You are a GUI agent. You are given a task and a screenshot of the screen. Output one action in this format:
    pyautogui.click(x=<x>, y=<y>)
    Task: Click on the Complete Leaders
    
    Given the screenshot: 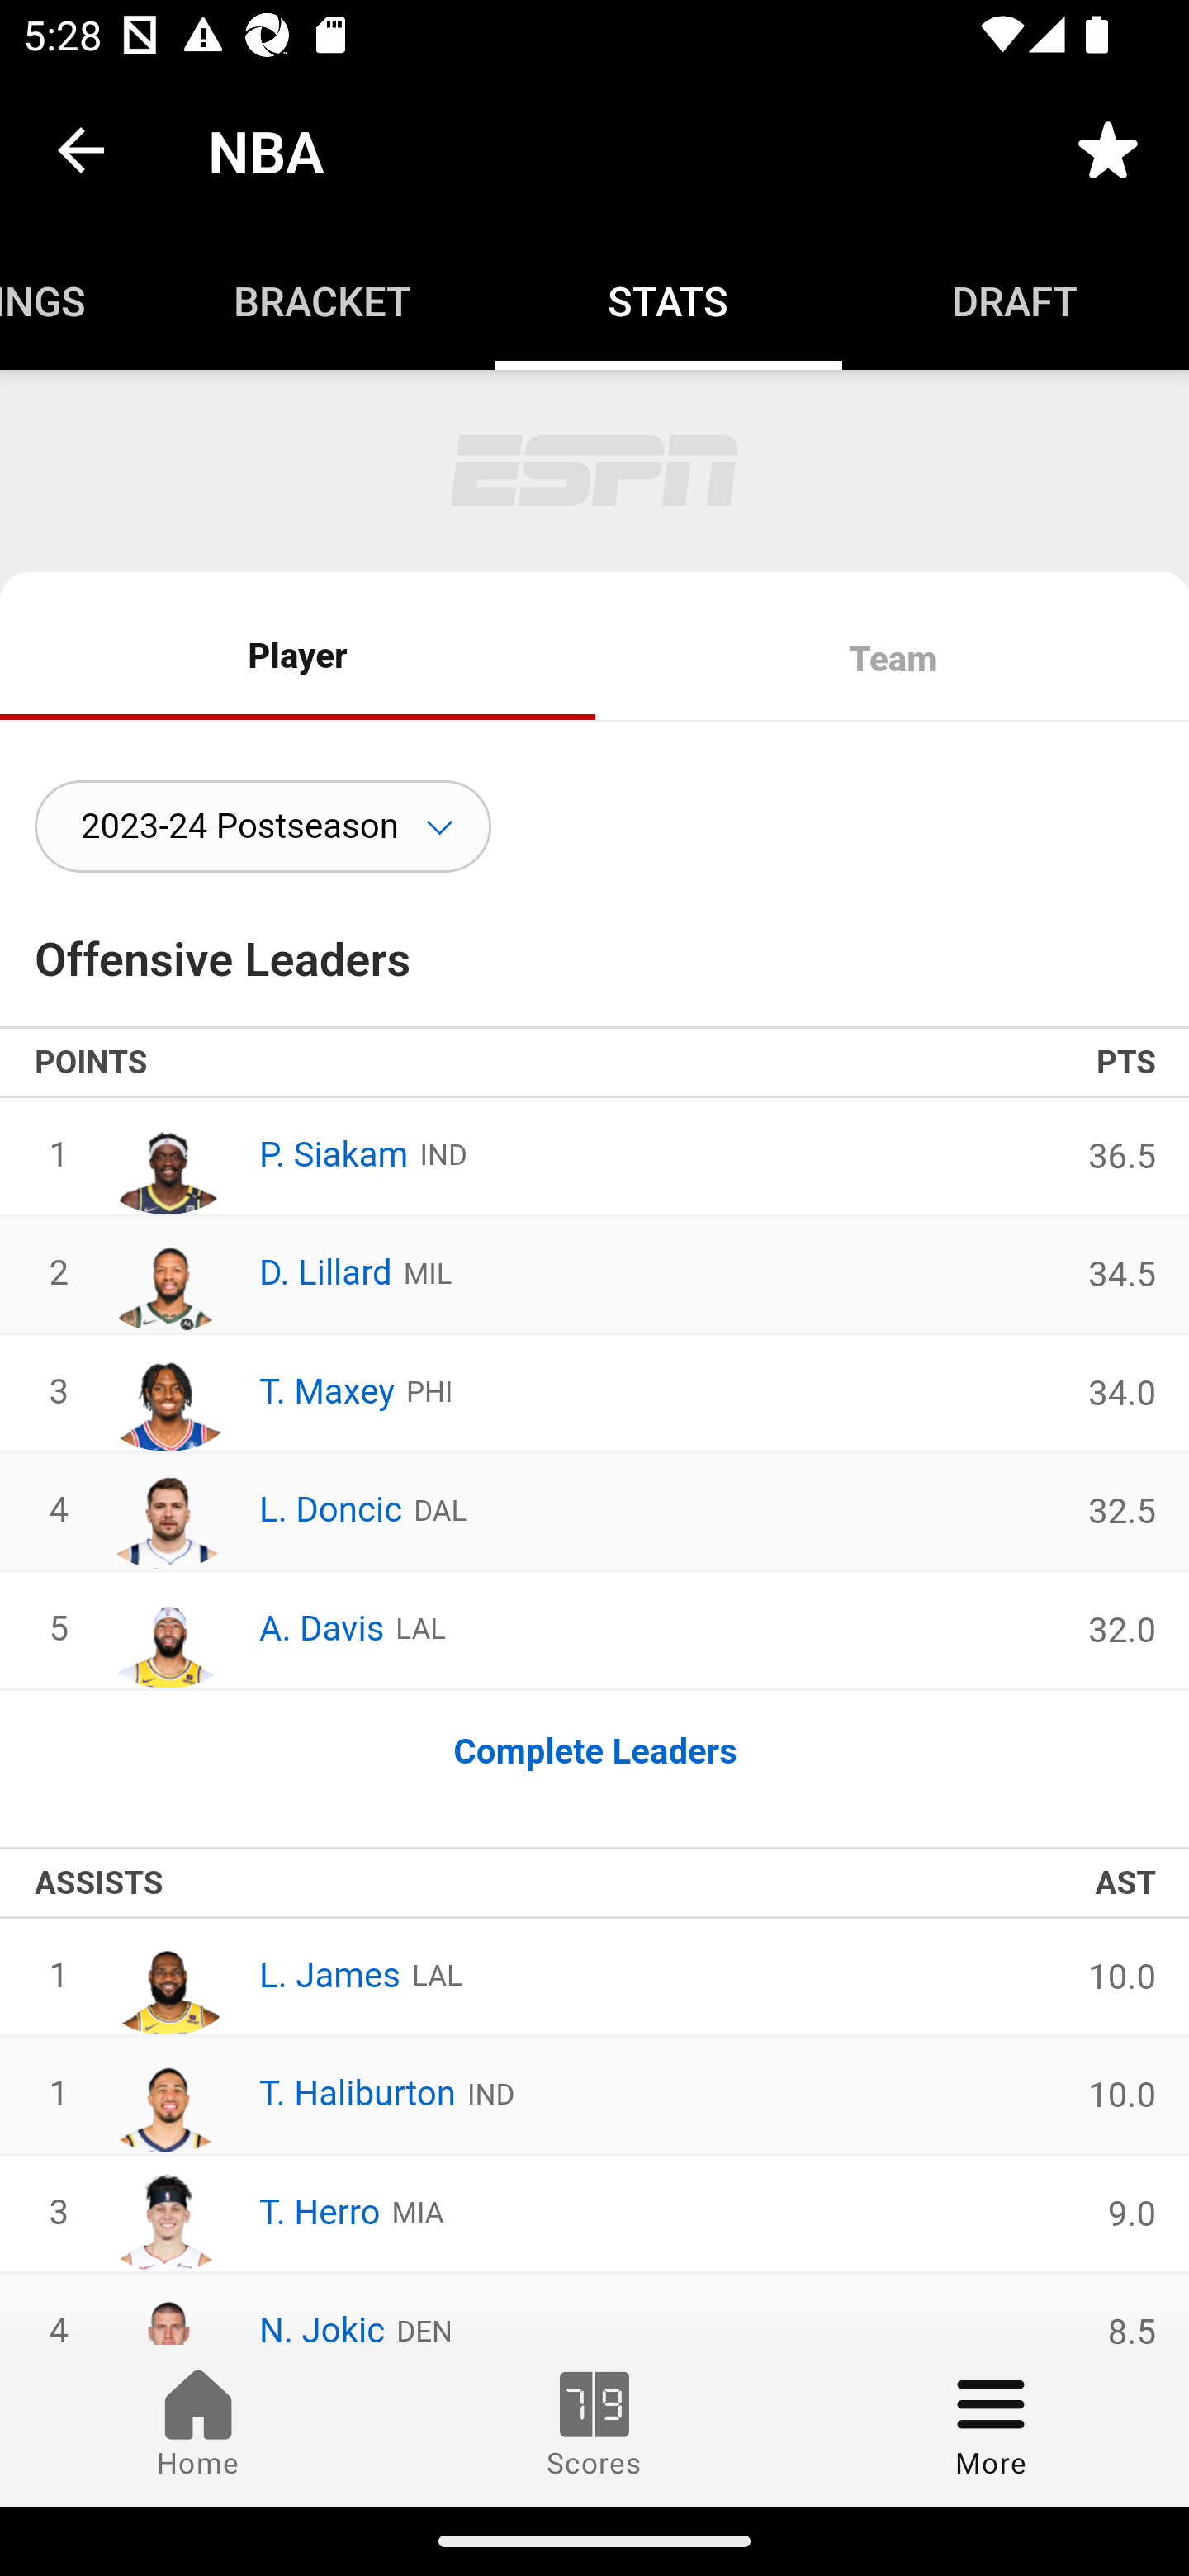 What is the action you would take?
    pyautogui.click(x=594, y=1752)
    